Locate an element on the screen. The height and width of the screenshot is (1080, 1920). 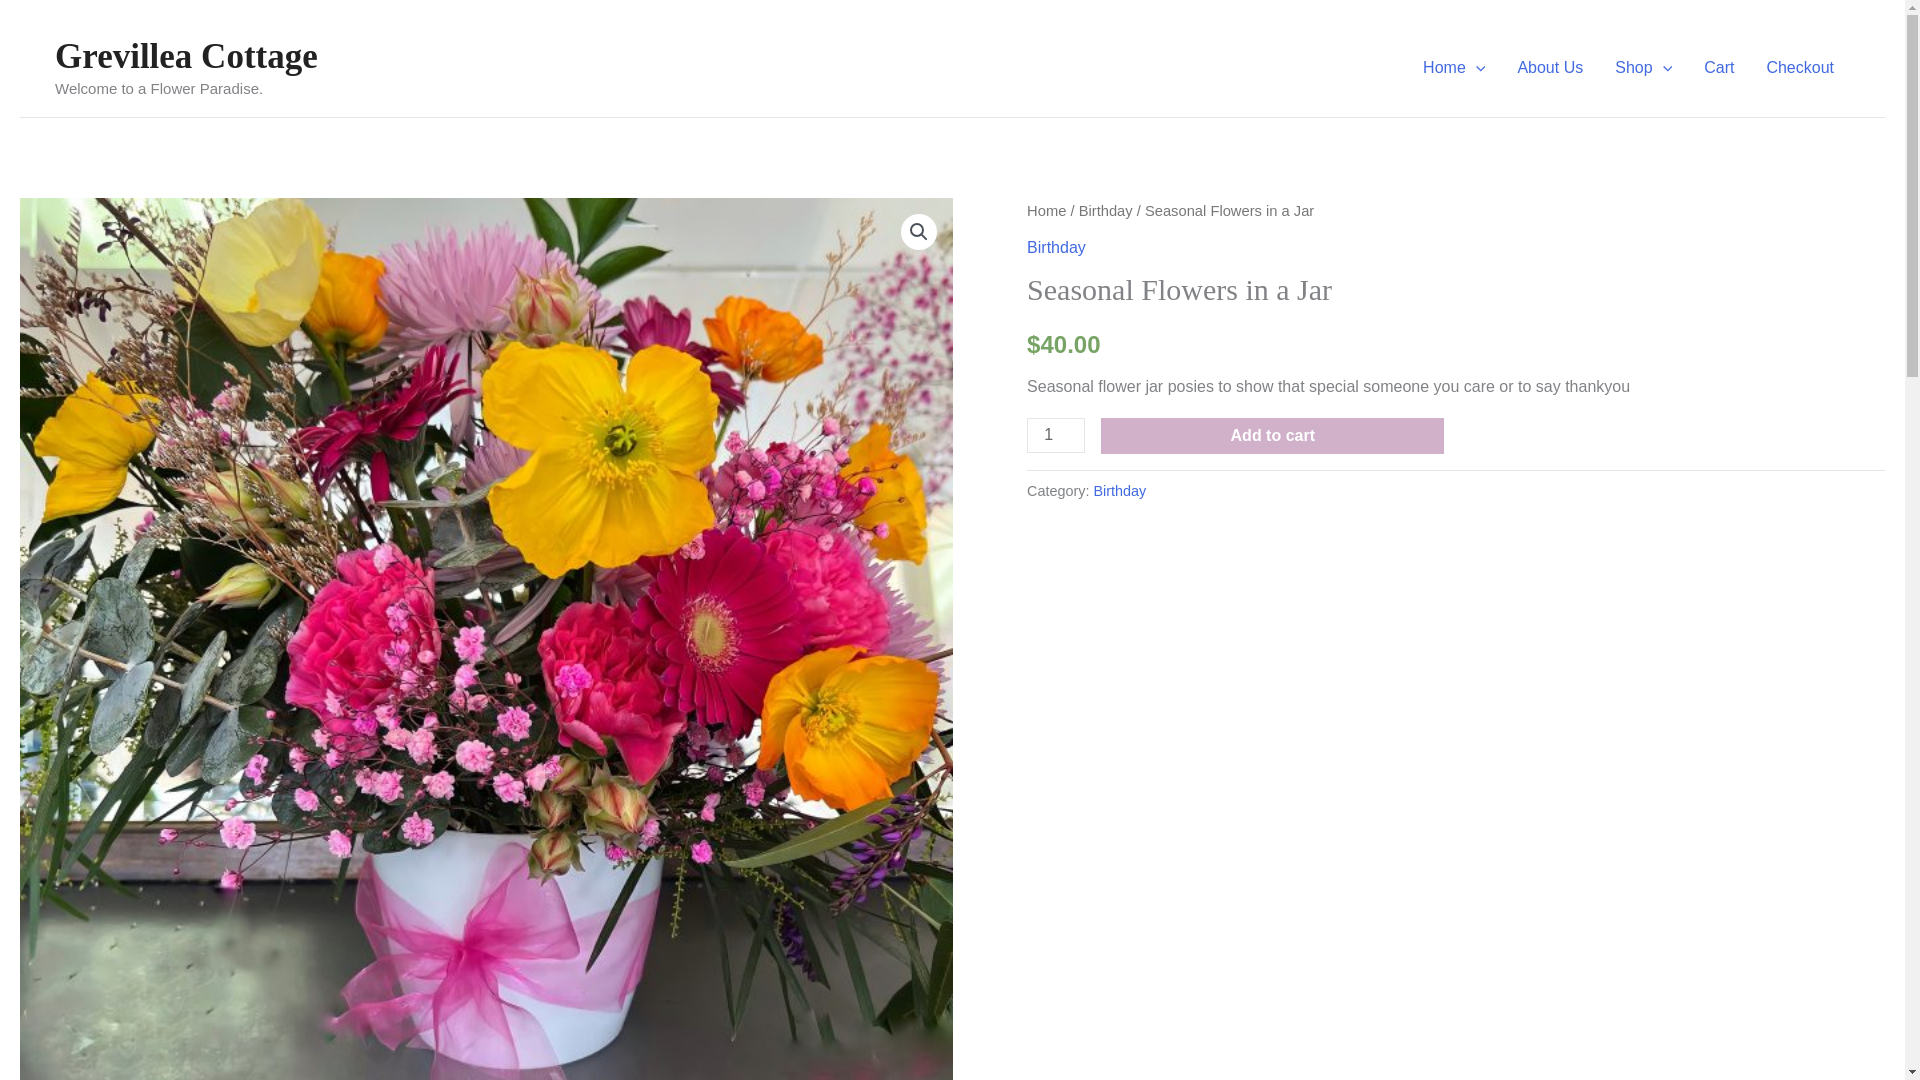
Shop is located at coordinates (1643, 68).